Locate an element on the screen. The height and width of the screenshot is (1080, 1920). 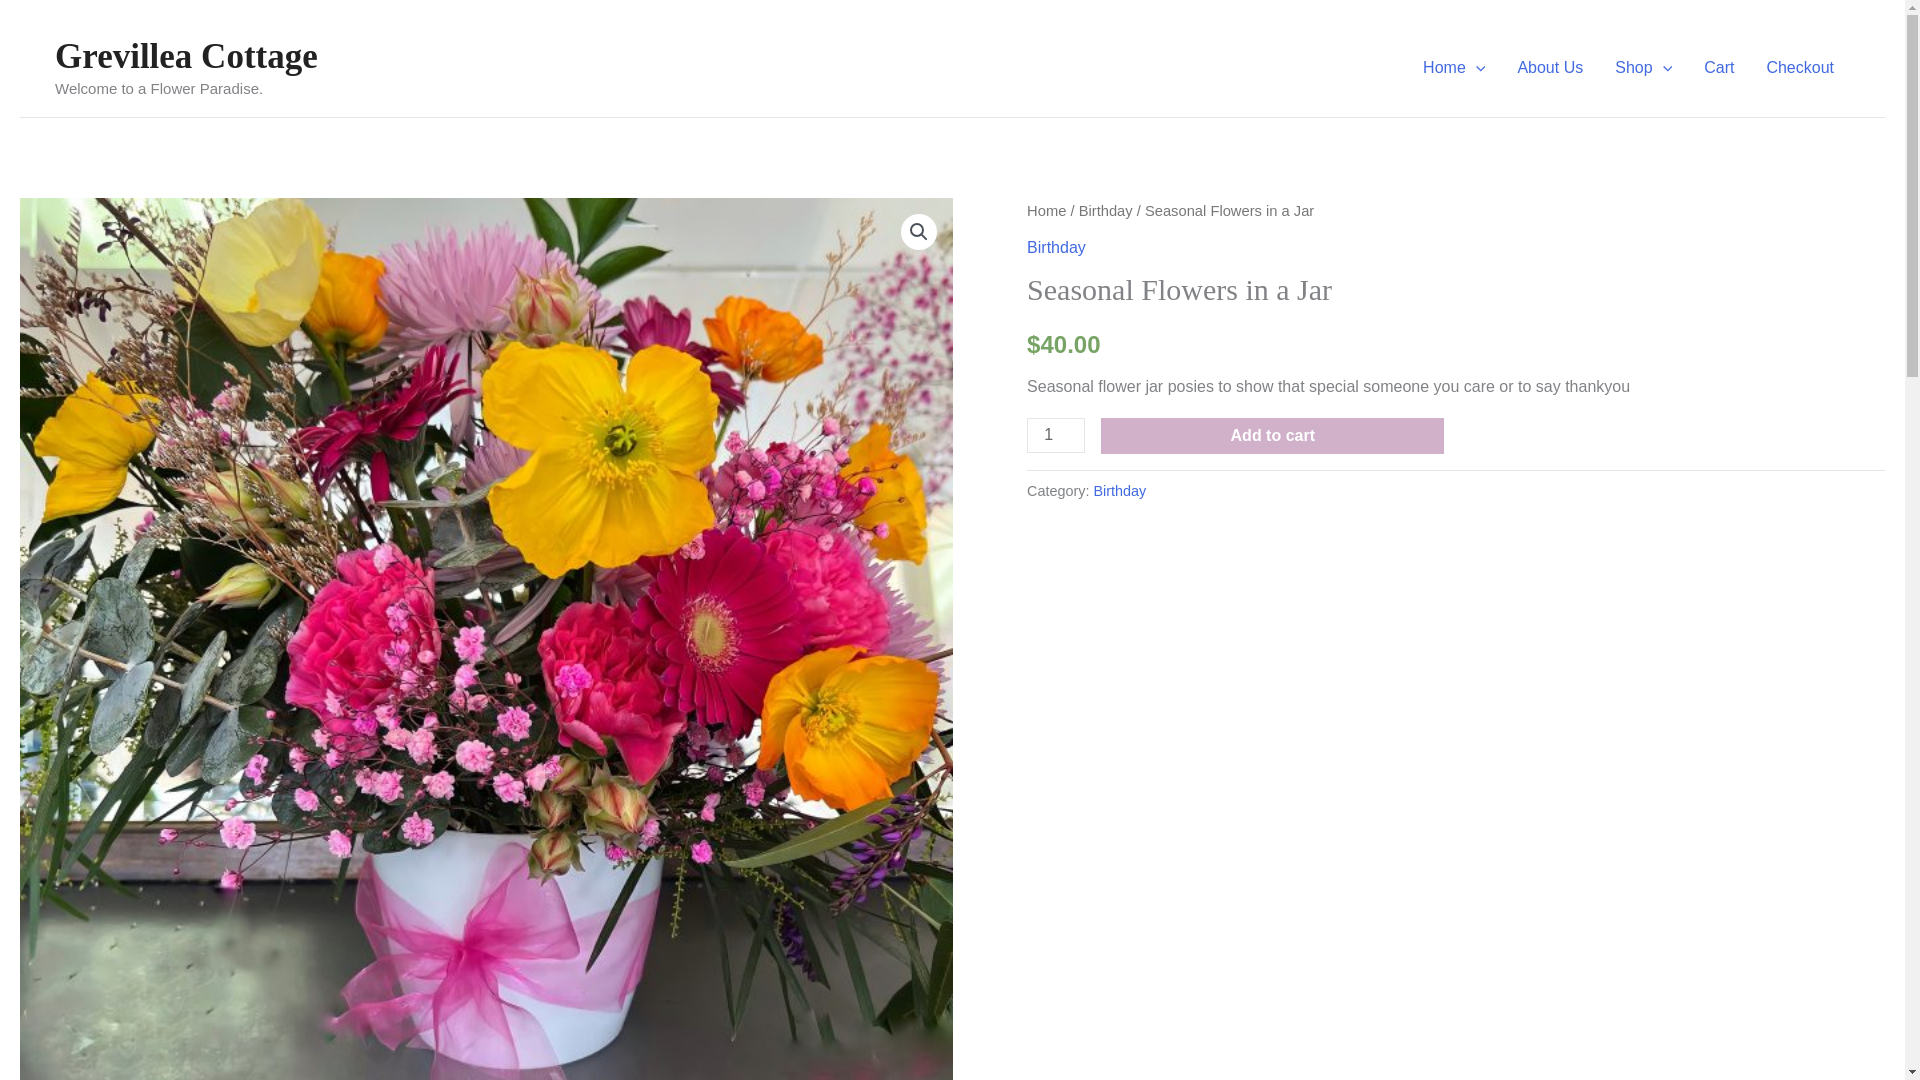
Shop is located at coordinates (1643, 68).